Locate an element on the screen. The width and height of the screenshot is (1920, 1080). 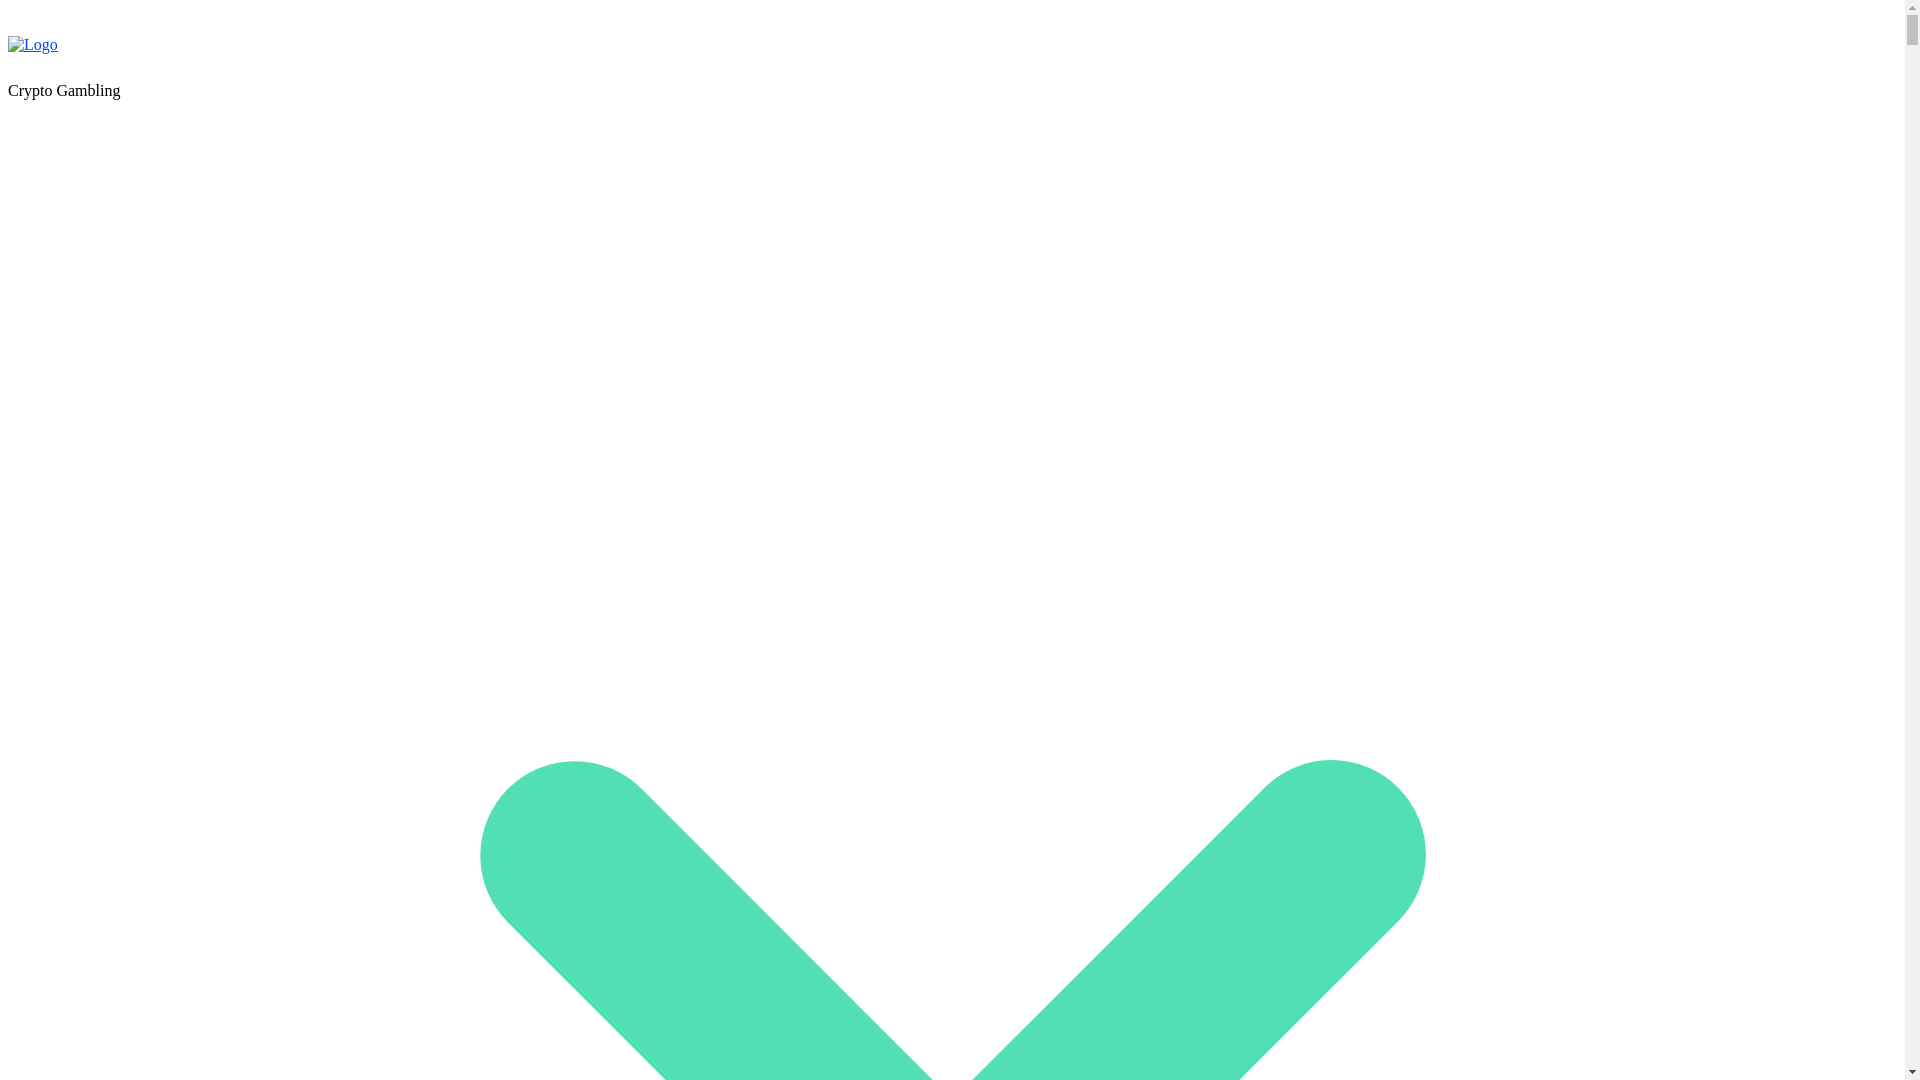
Logo is located at coordinates (32, 44).